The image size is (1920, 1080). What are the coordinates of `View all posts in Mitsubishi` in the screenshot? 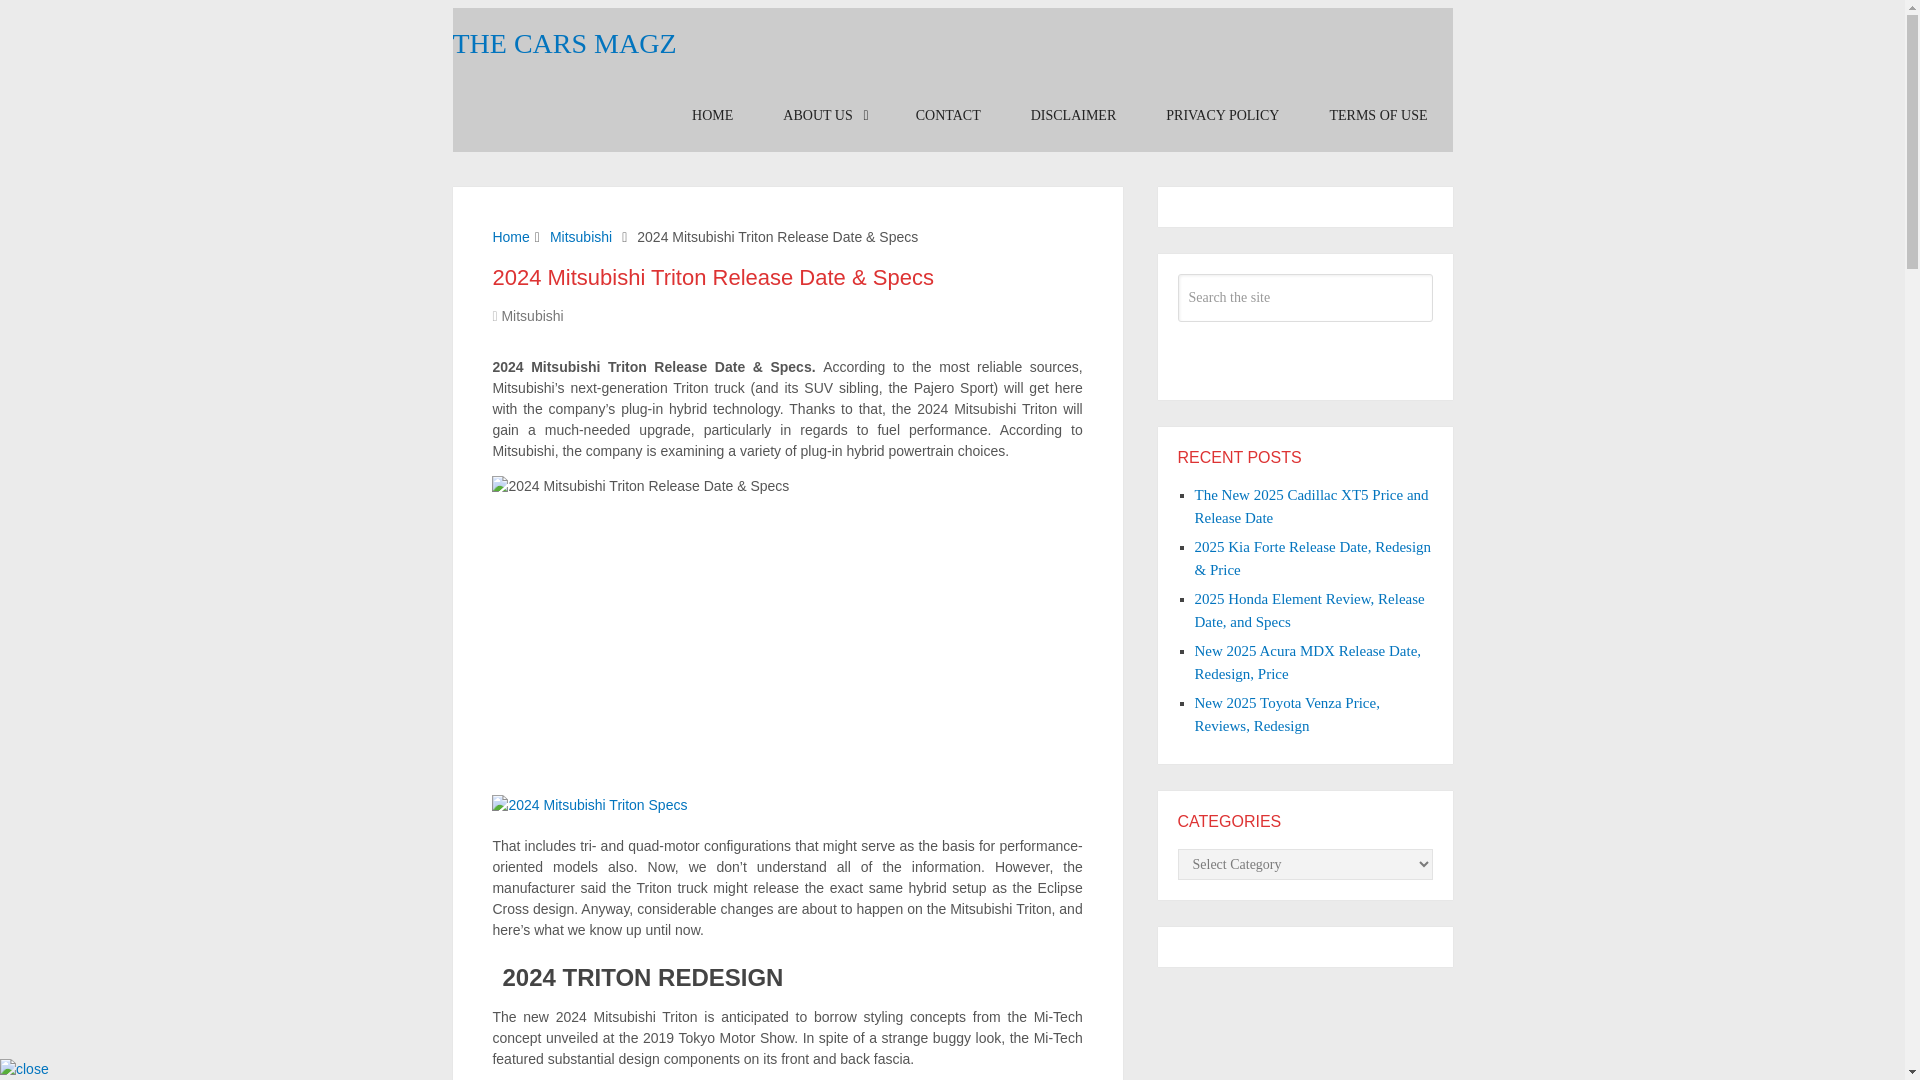 It's located at (532, 316).